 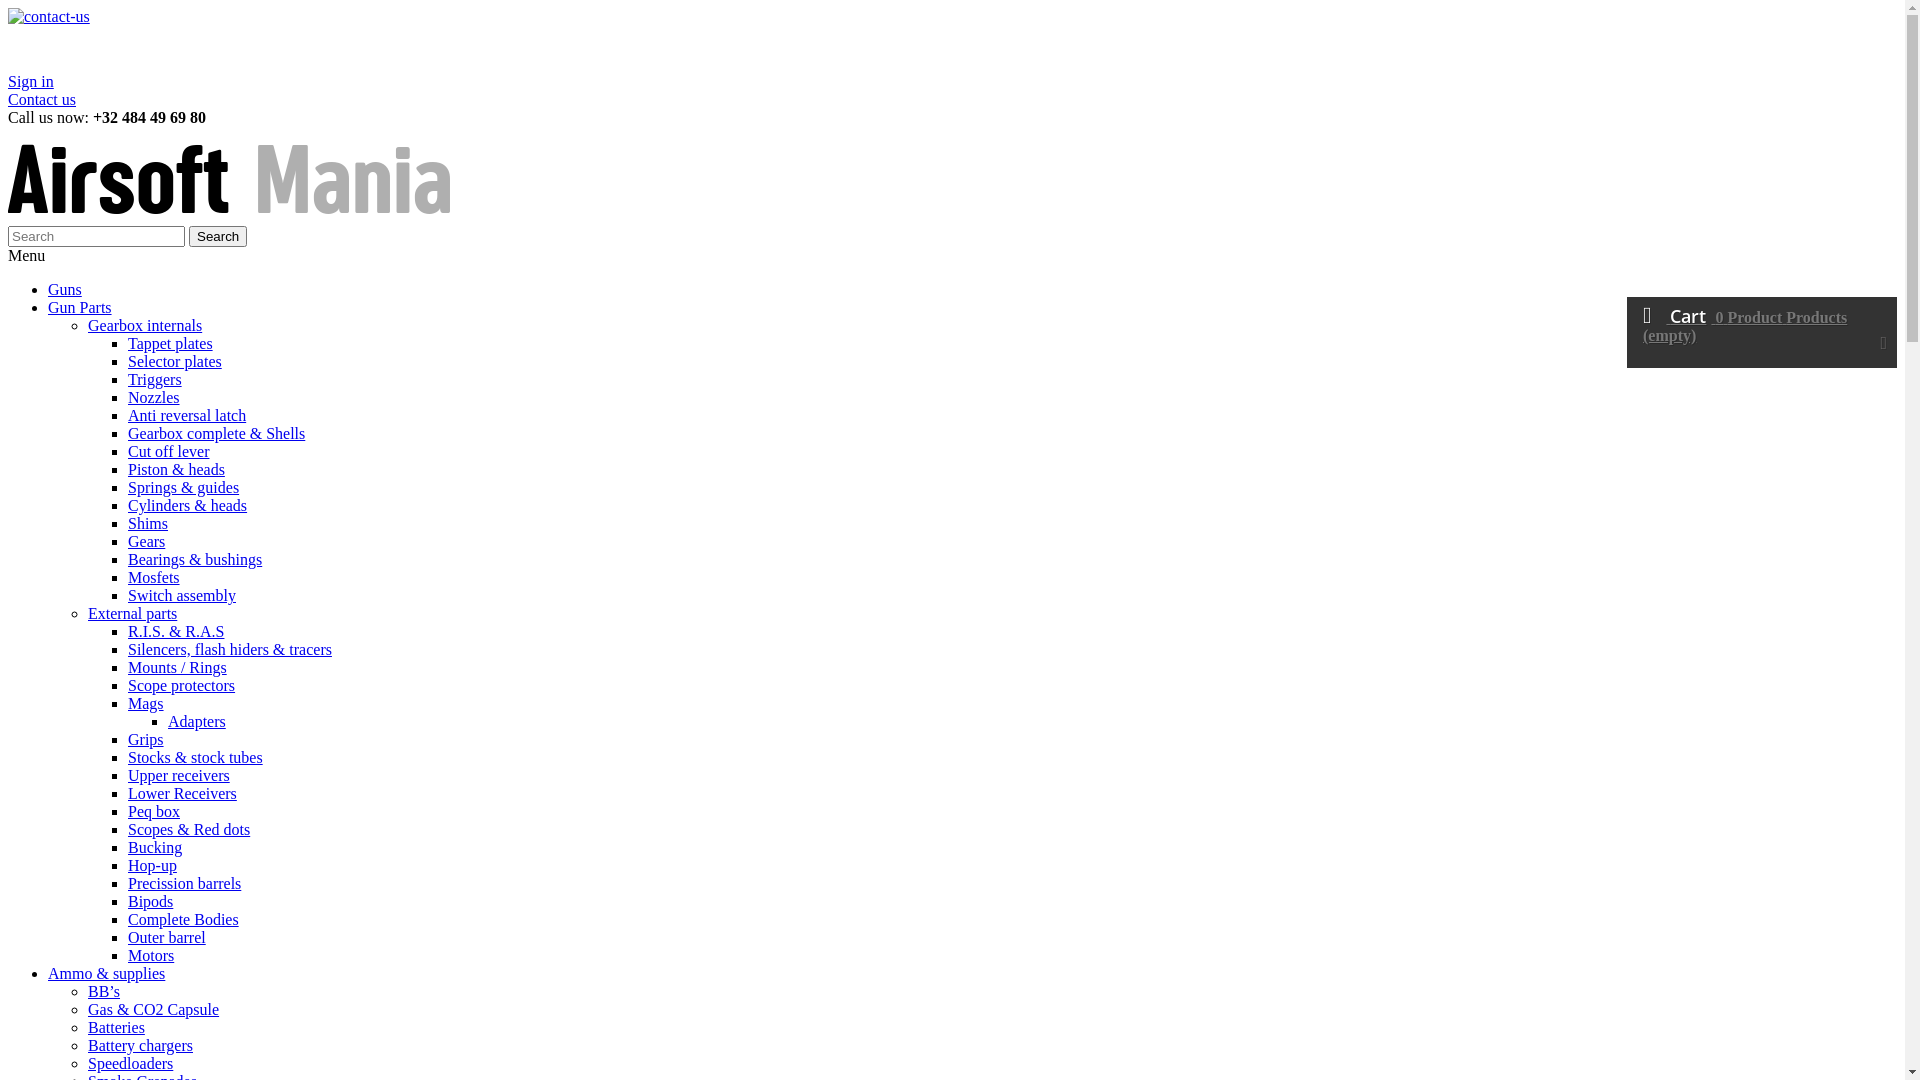 What do you see at coordinates (182, 686) in the screenshot?
I see `Scope protectors` at bounding box center [182, 686].